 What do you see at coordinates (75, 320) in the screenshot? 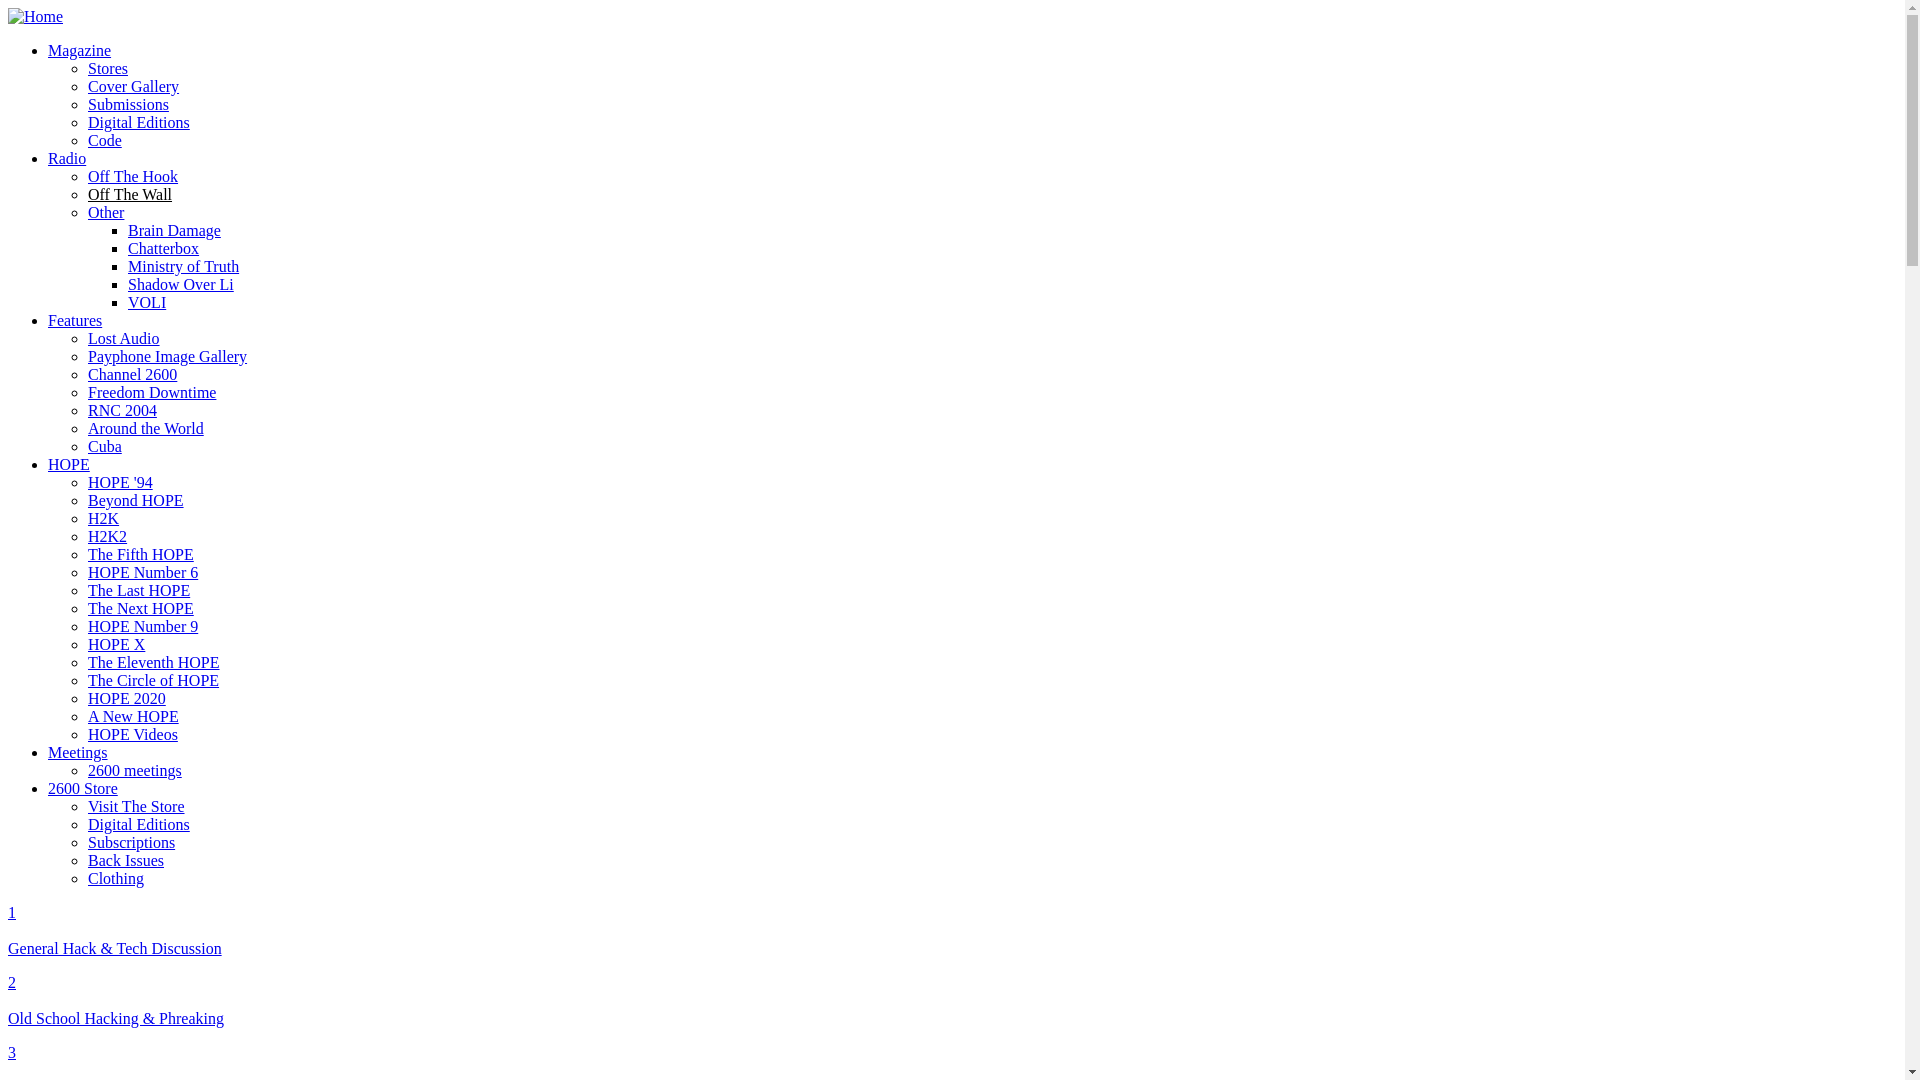
I see `Features` at bounding box center [75, 320].